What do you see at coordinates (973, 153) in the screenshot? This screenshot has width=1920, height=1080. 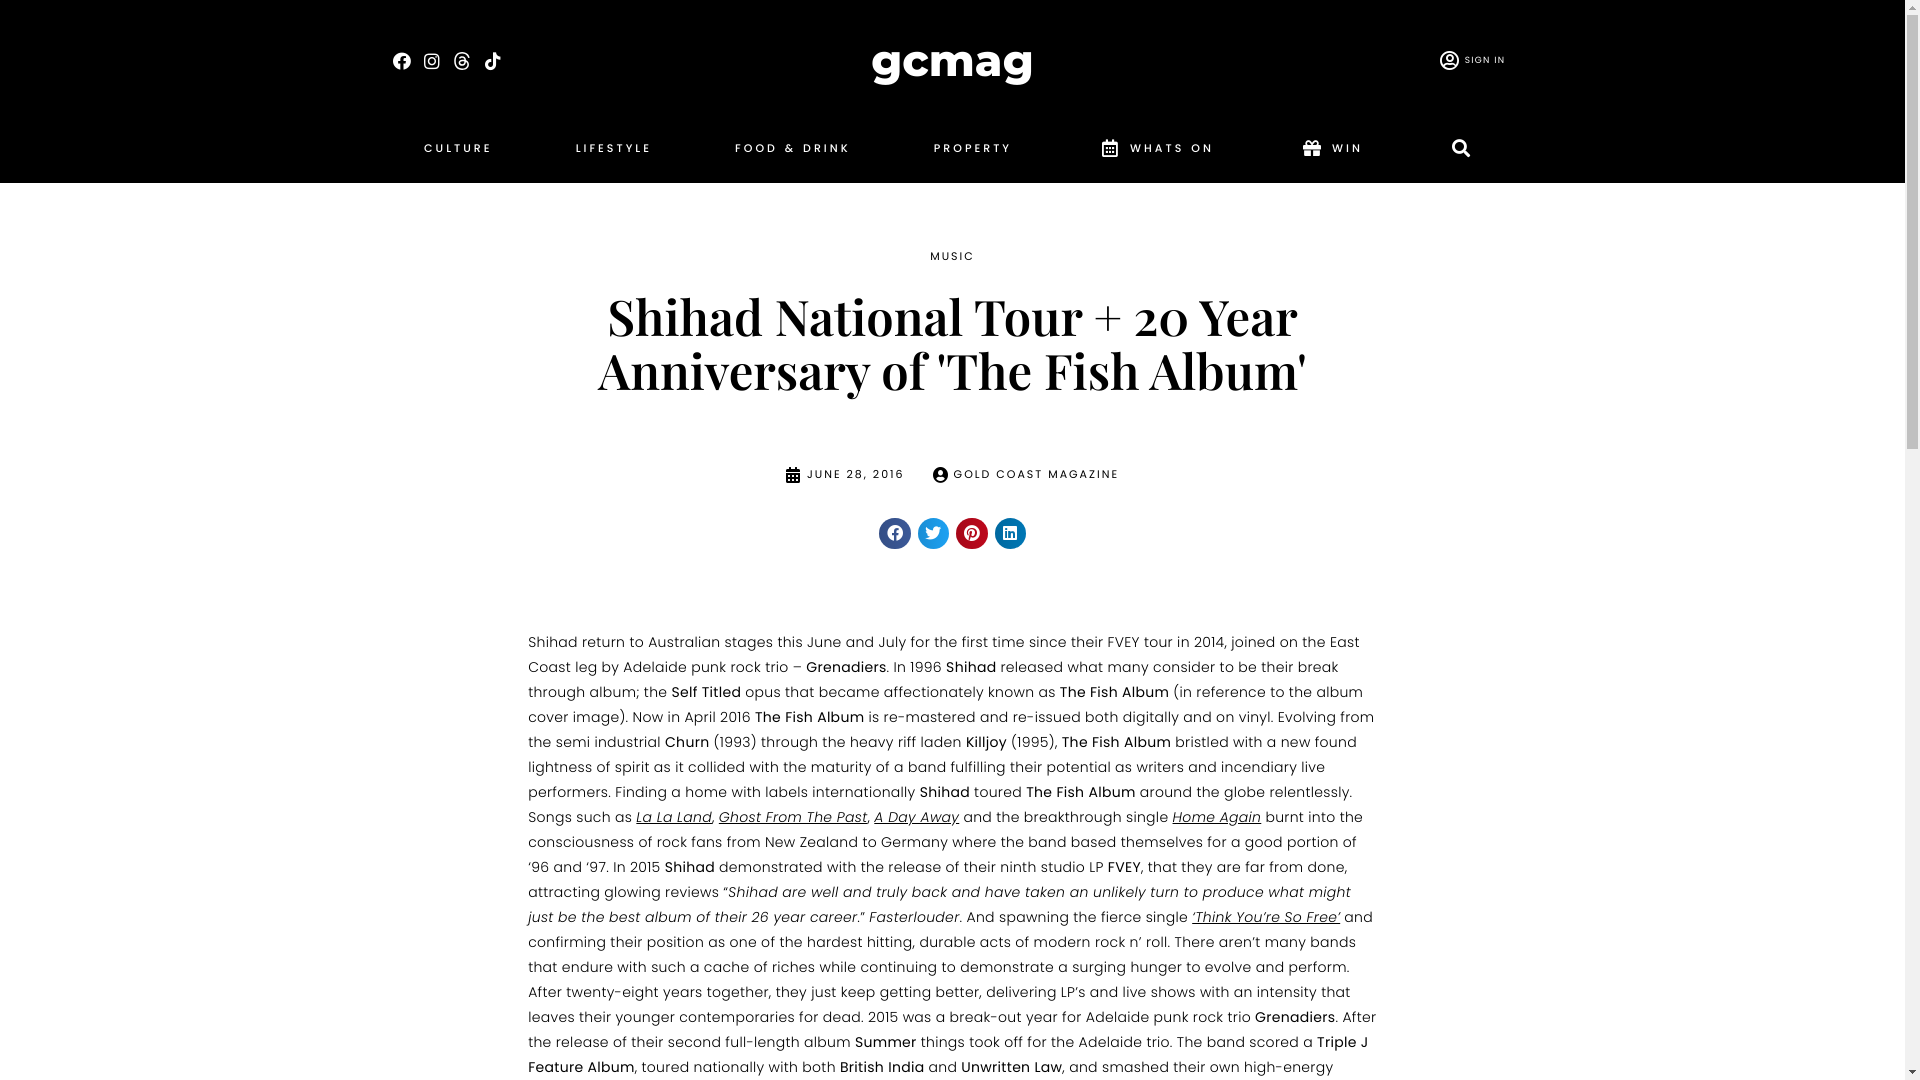 I see `PROPERTY` at bounding box center [973, 153].